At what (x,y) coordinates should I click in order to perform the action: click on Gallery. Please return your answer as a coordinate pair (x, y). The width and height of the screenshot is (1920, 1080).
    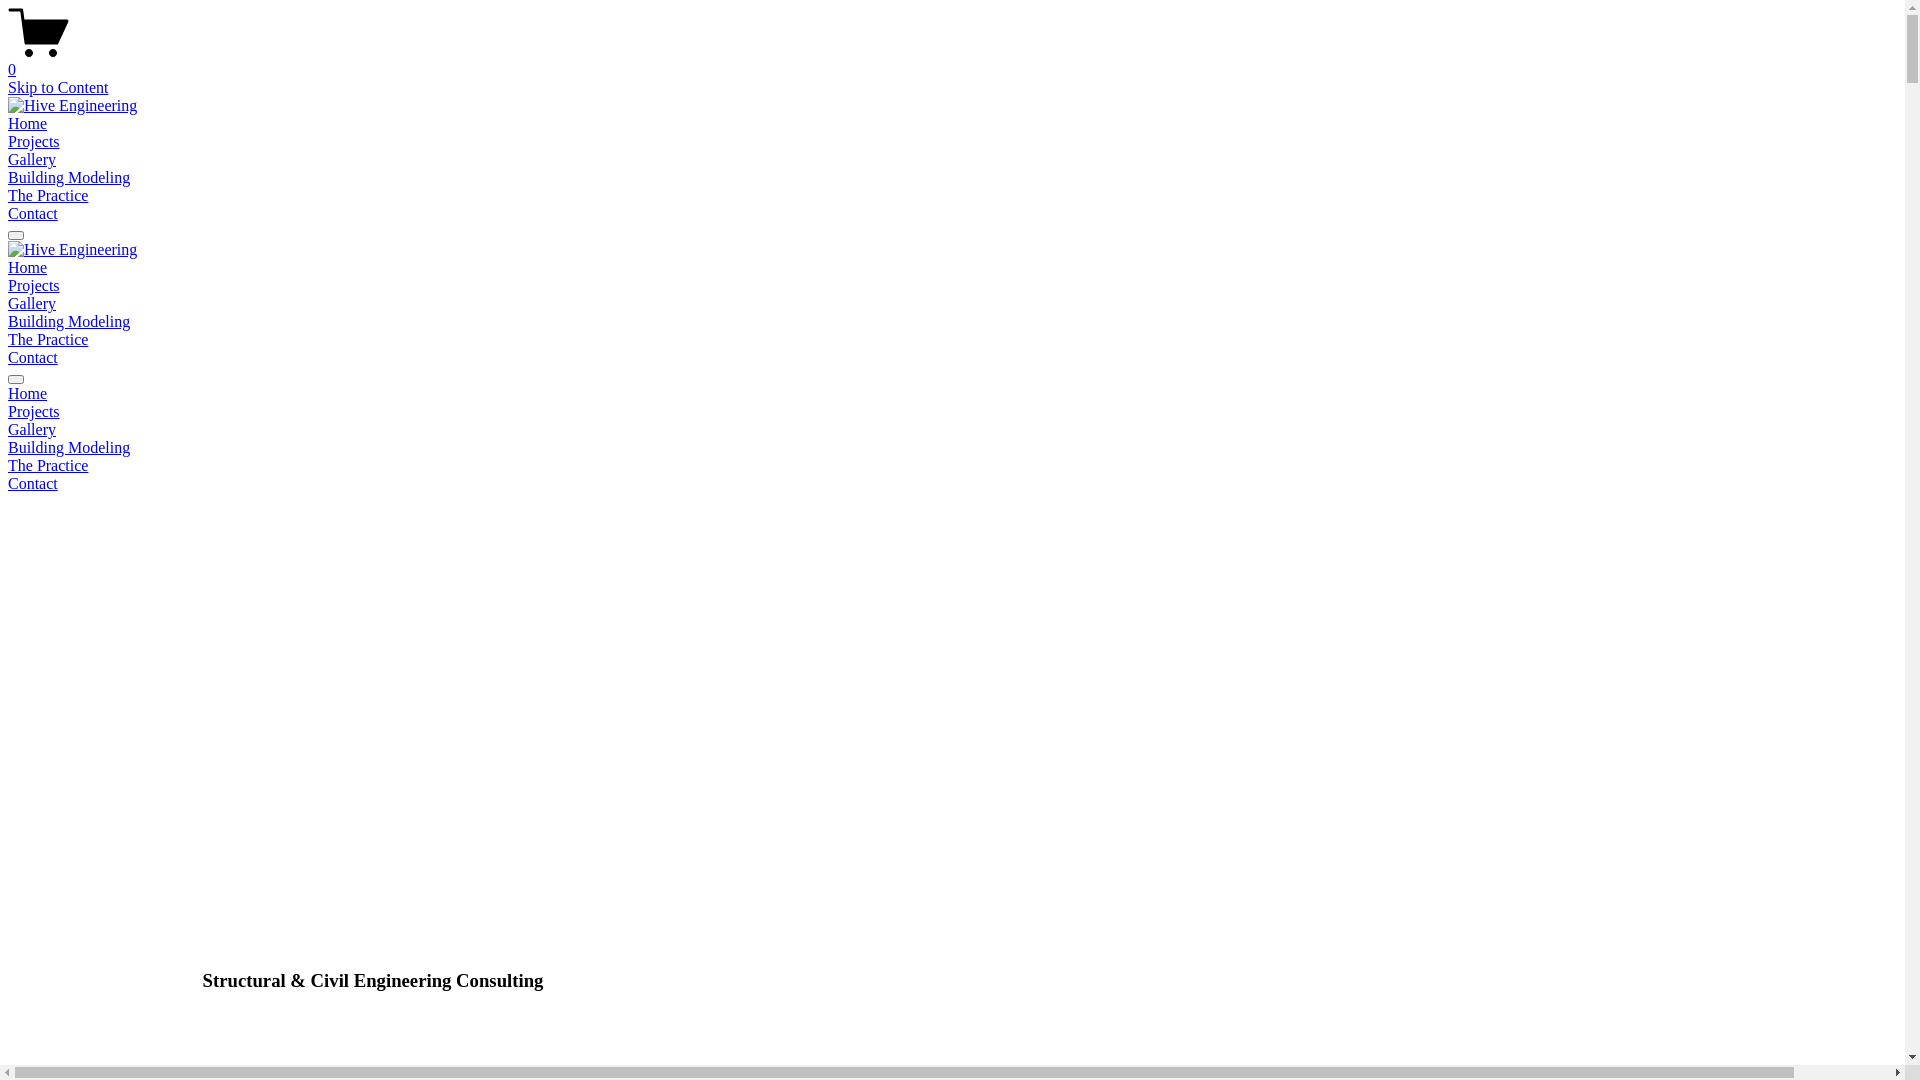
    Looking at the image, I should click on (32, 303).